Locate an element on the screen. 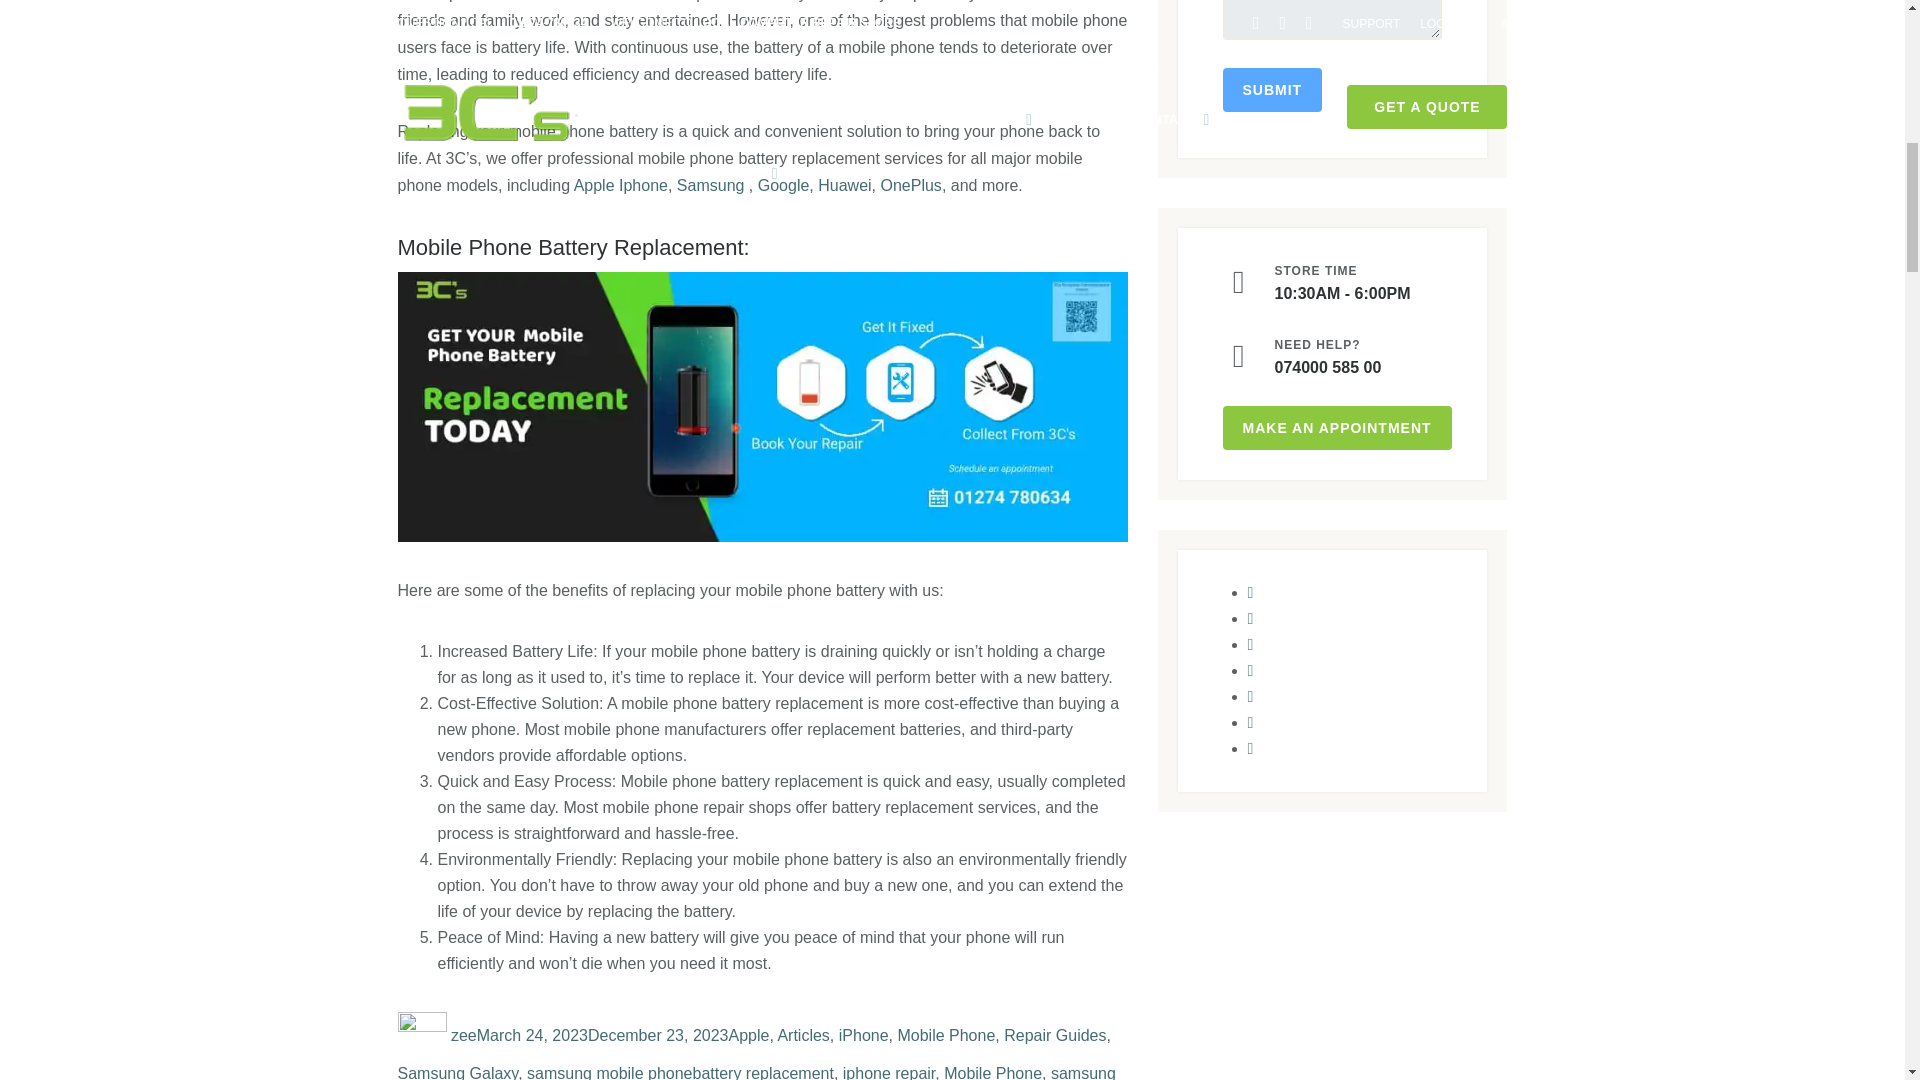 Image resolution: width=1920 pixels, height=1080 pixels. OnePlus is located at coordinates (910, 186).